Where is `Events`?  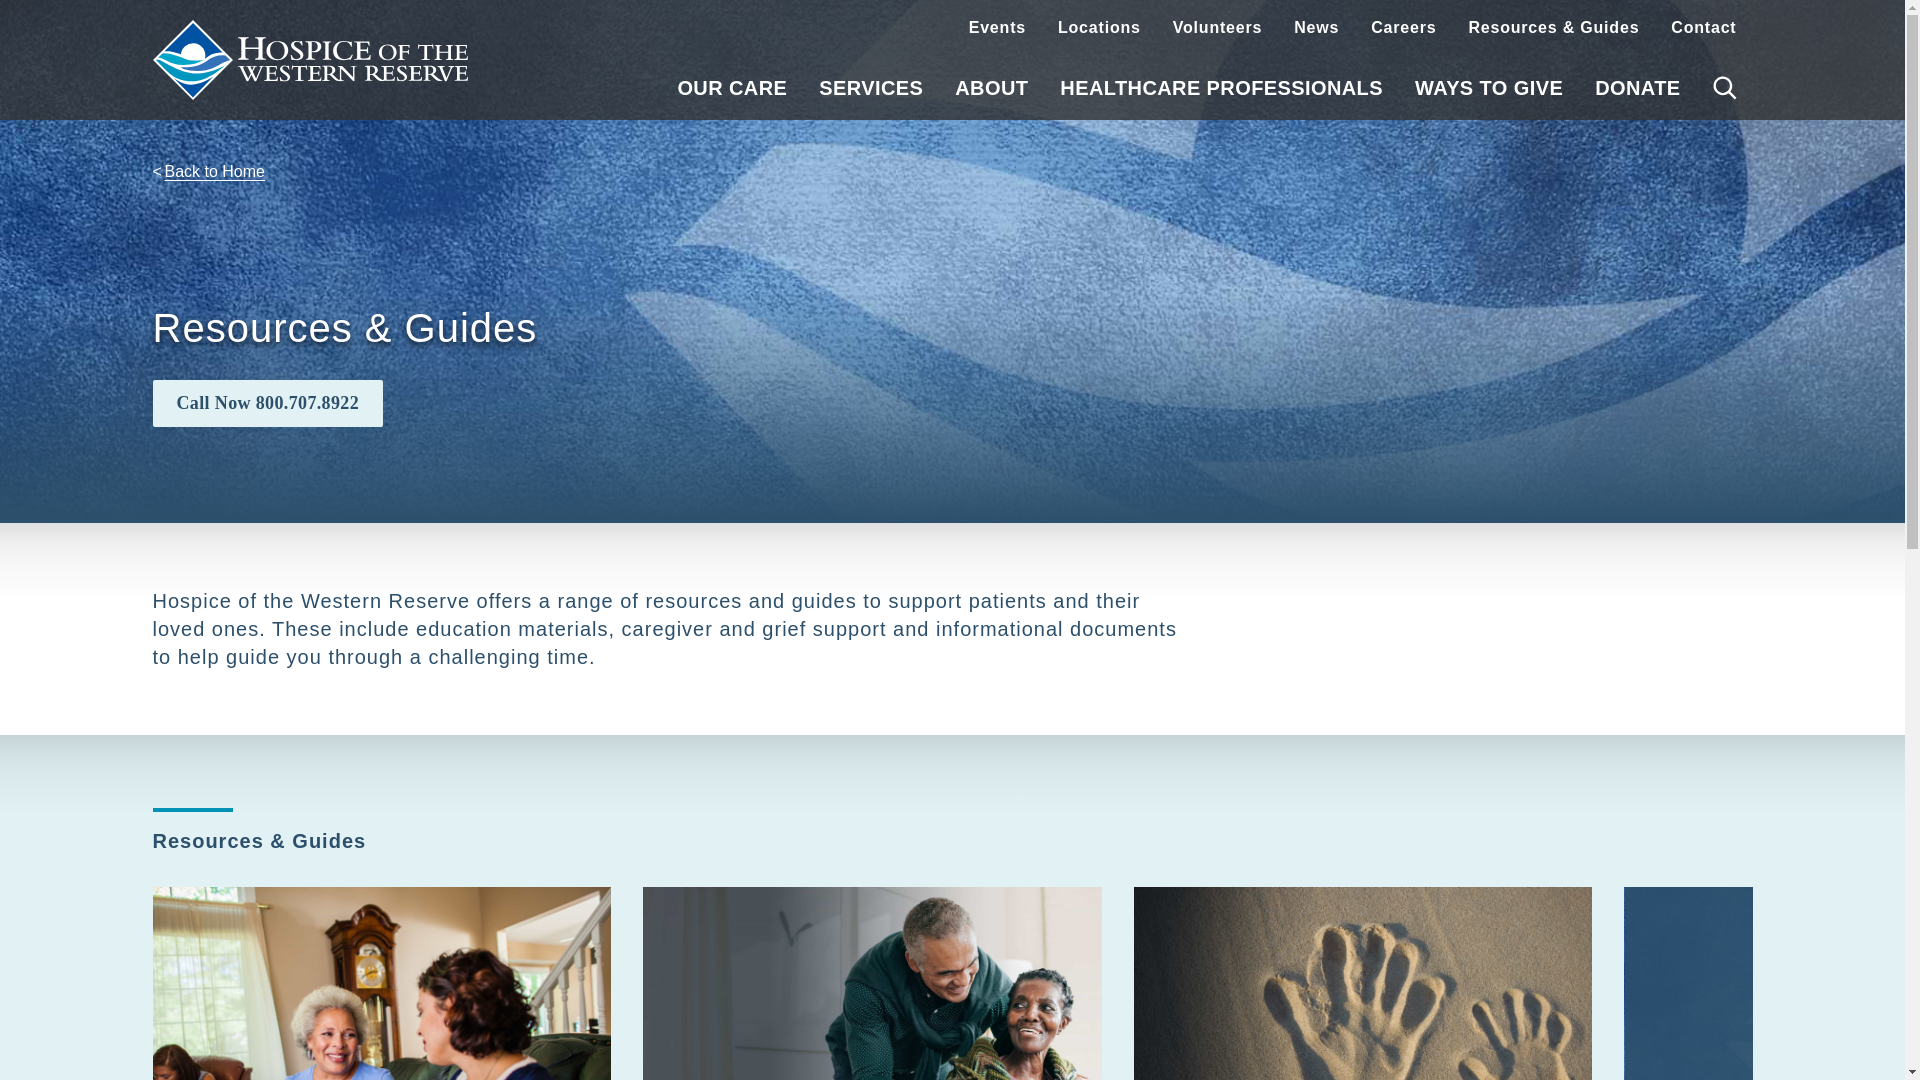
Events is located at coordinates (997, 28).